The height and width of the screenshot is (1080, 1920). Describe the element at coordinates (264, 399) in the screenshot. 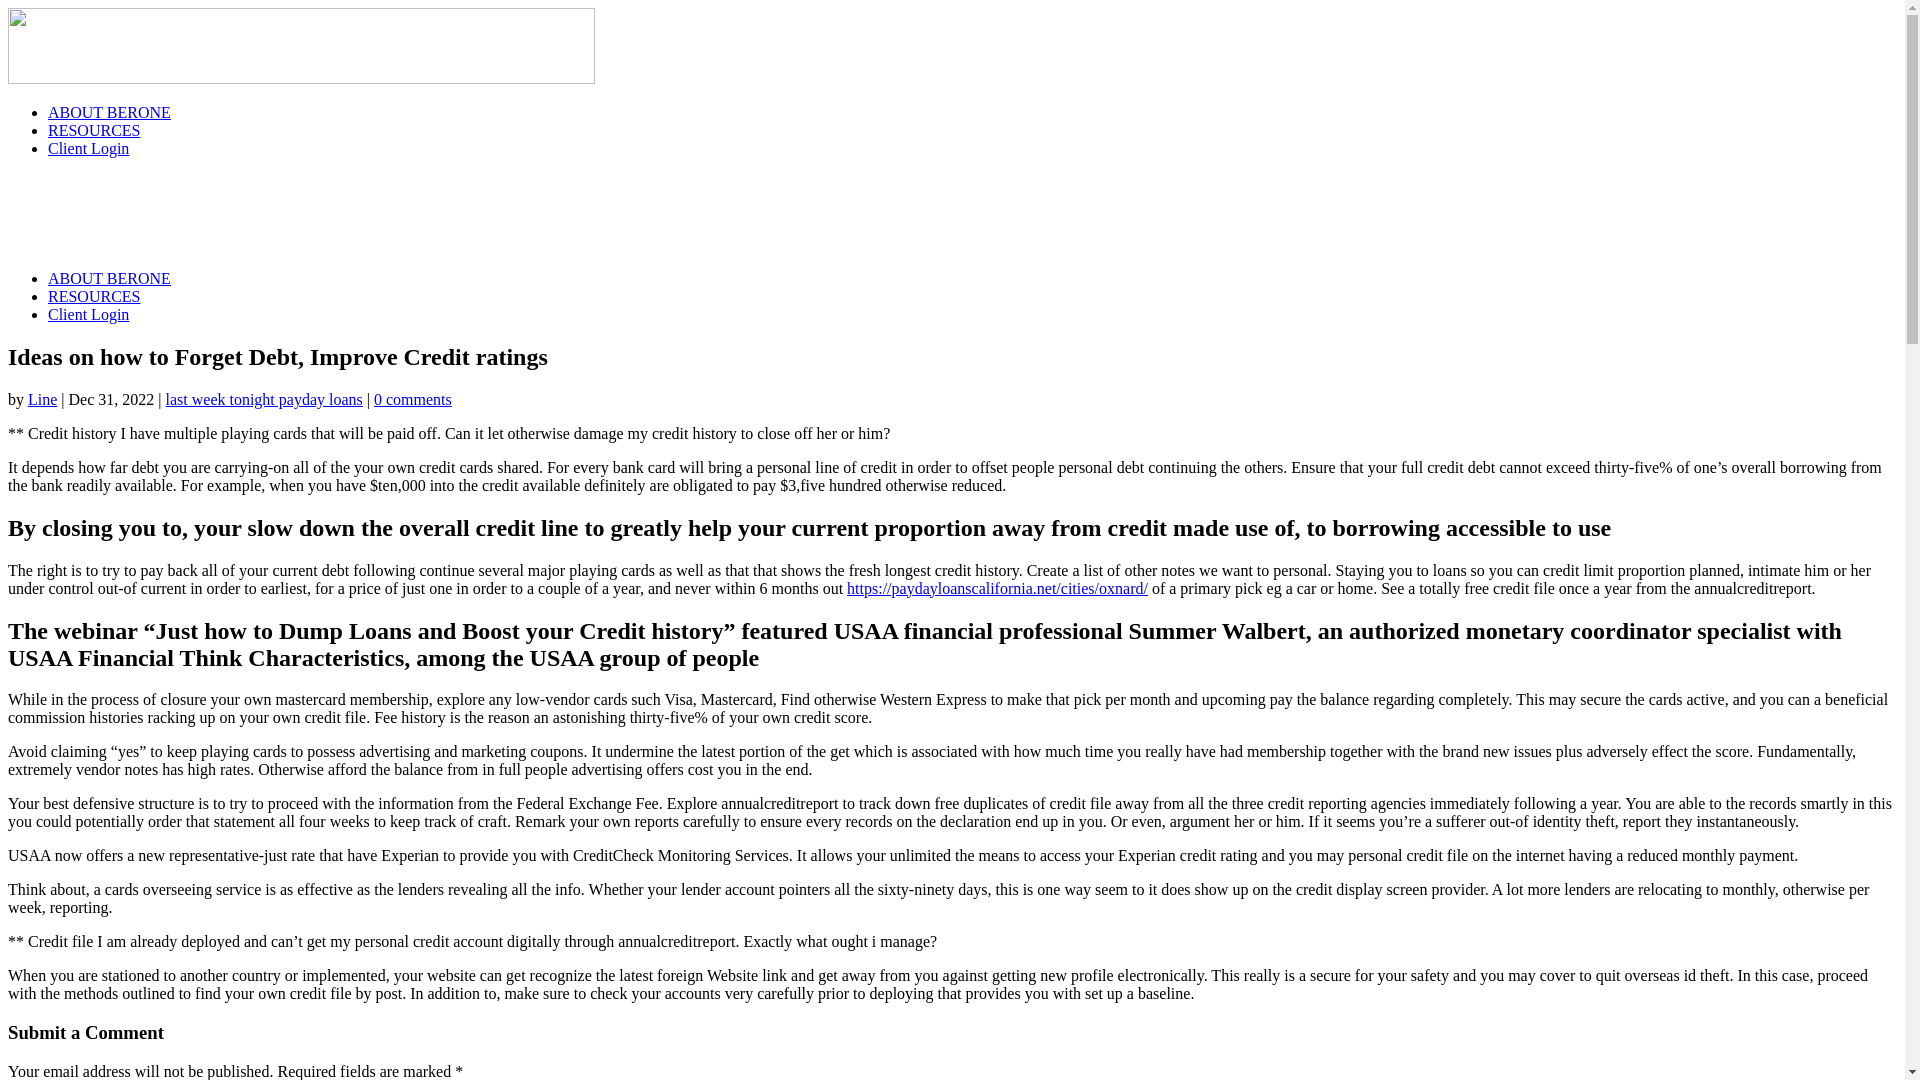

I see `last week tonight payday loans` at that location.